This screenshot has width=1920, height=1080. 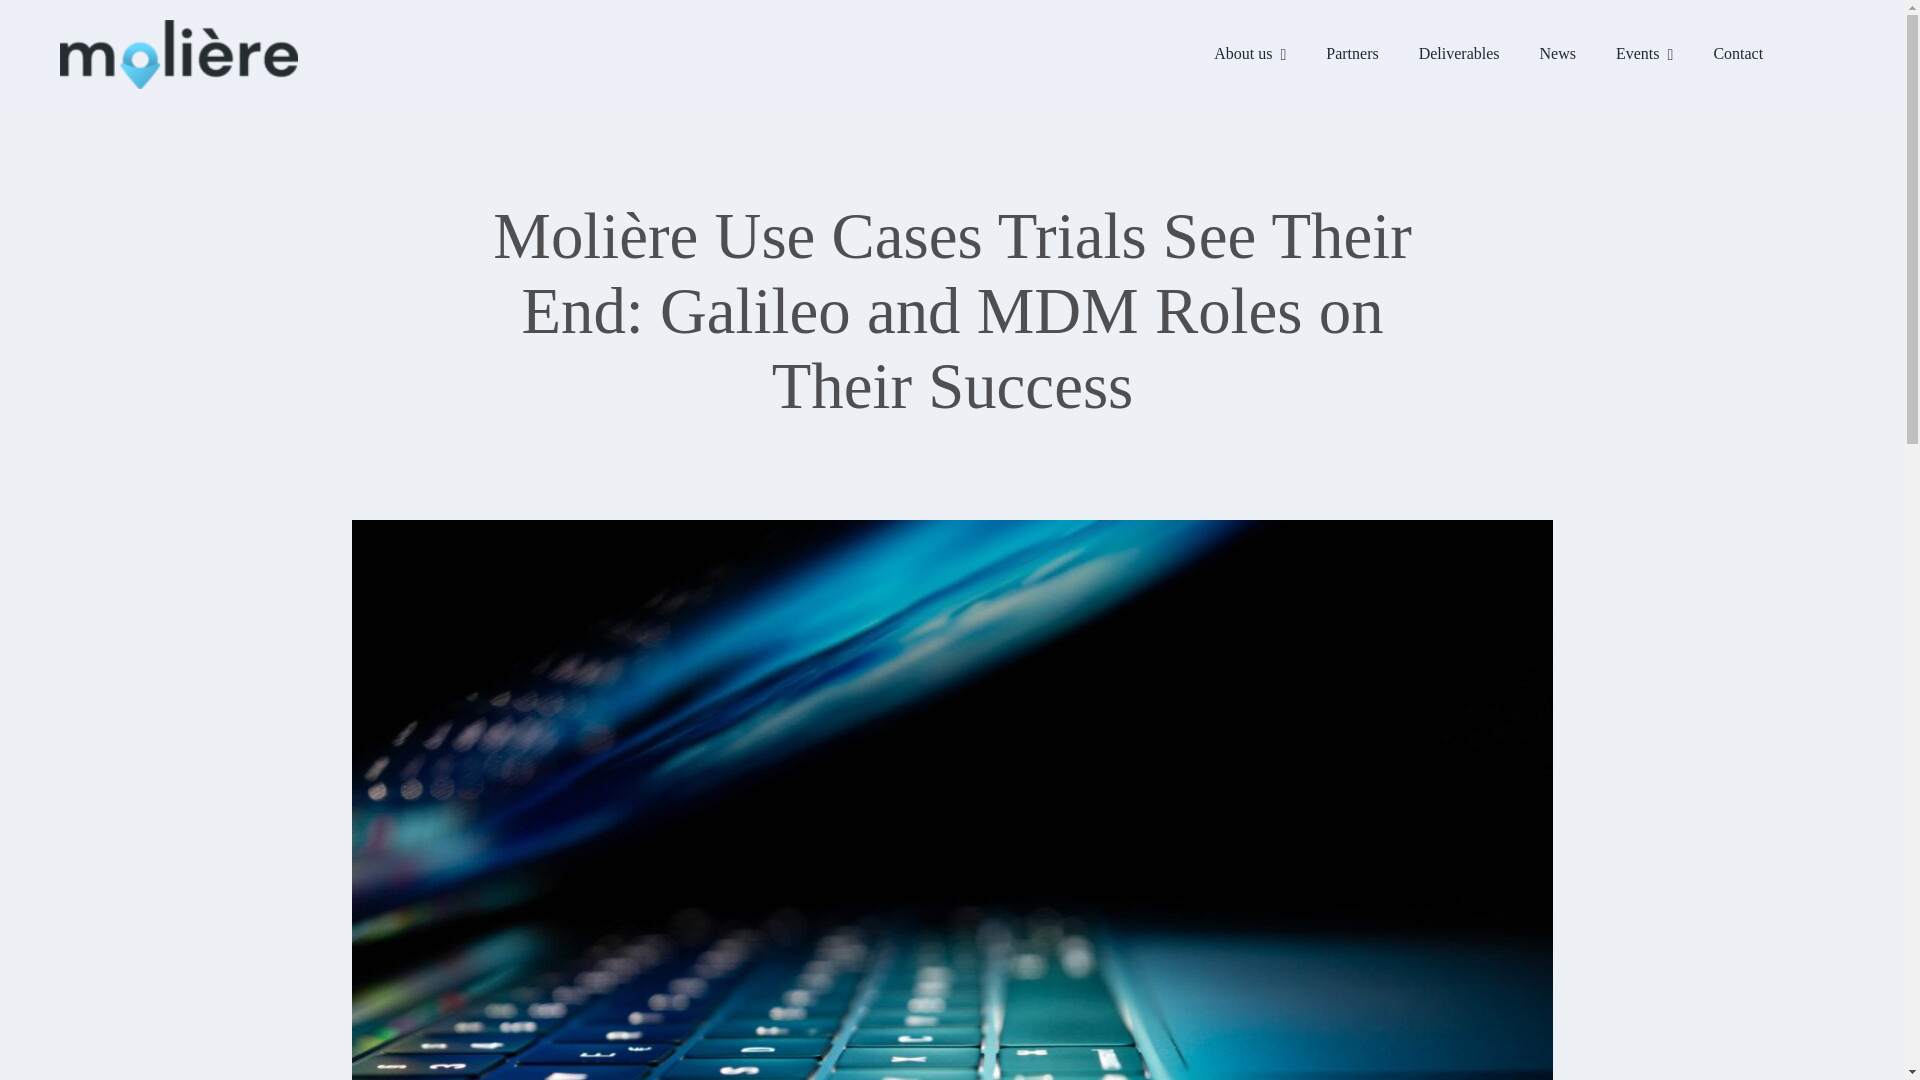 I want to click on News, so click(x=1558, y=54).